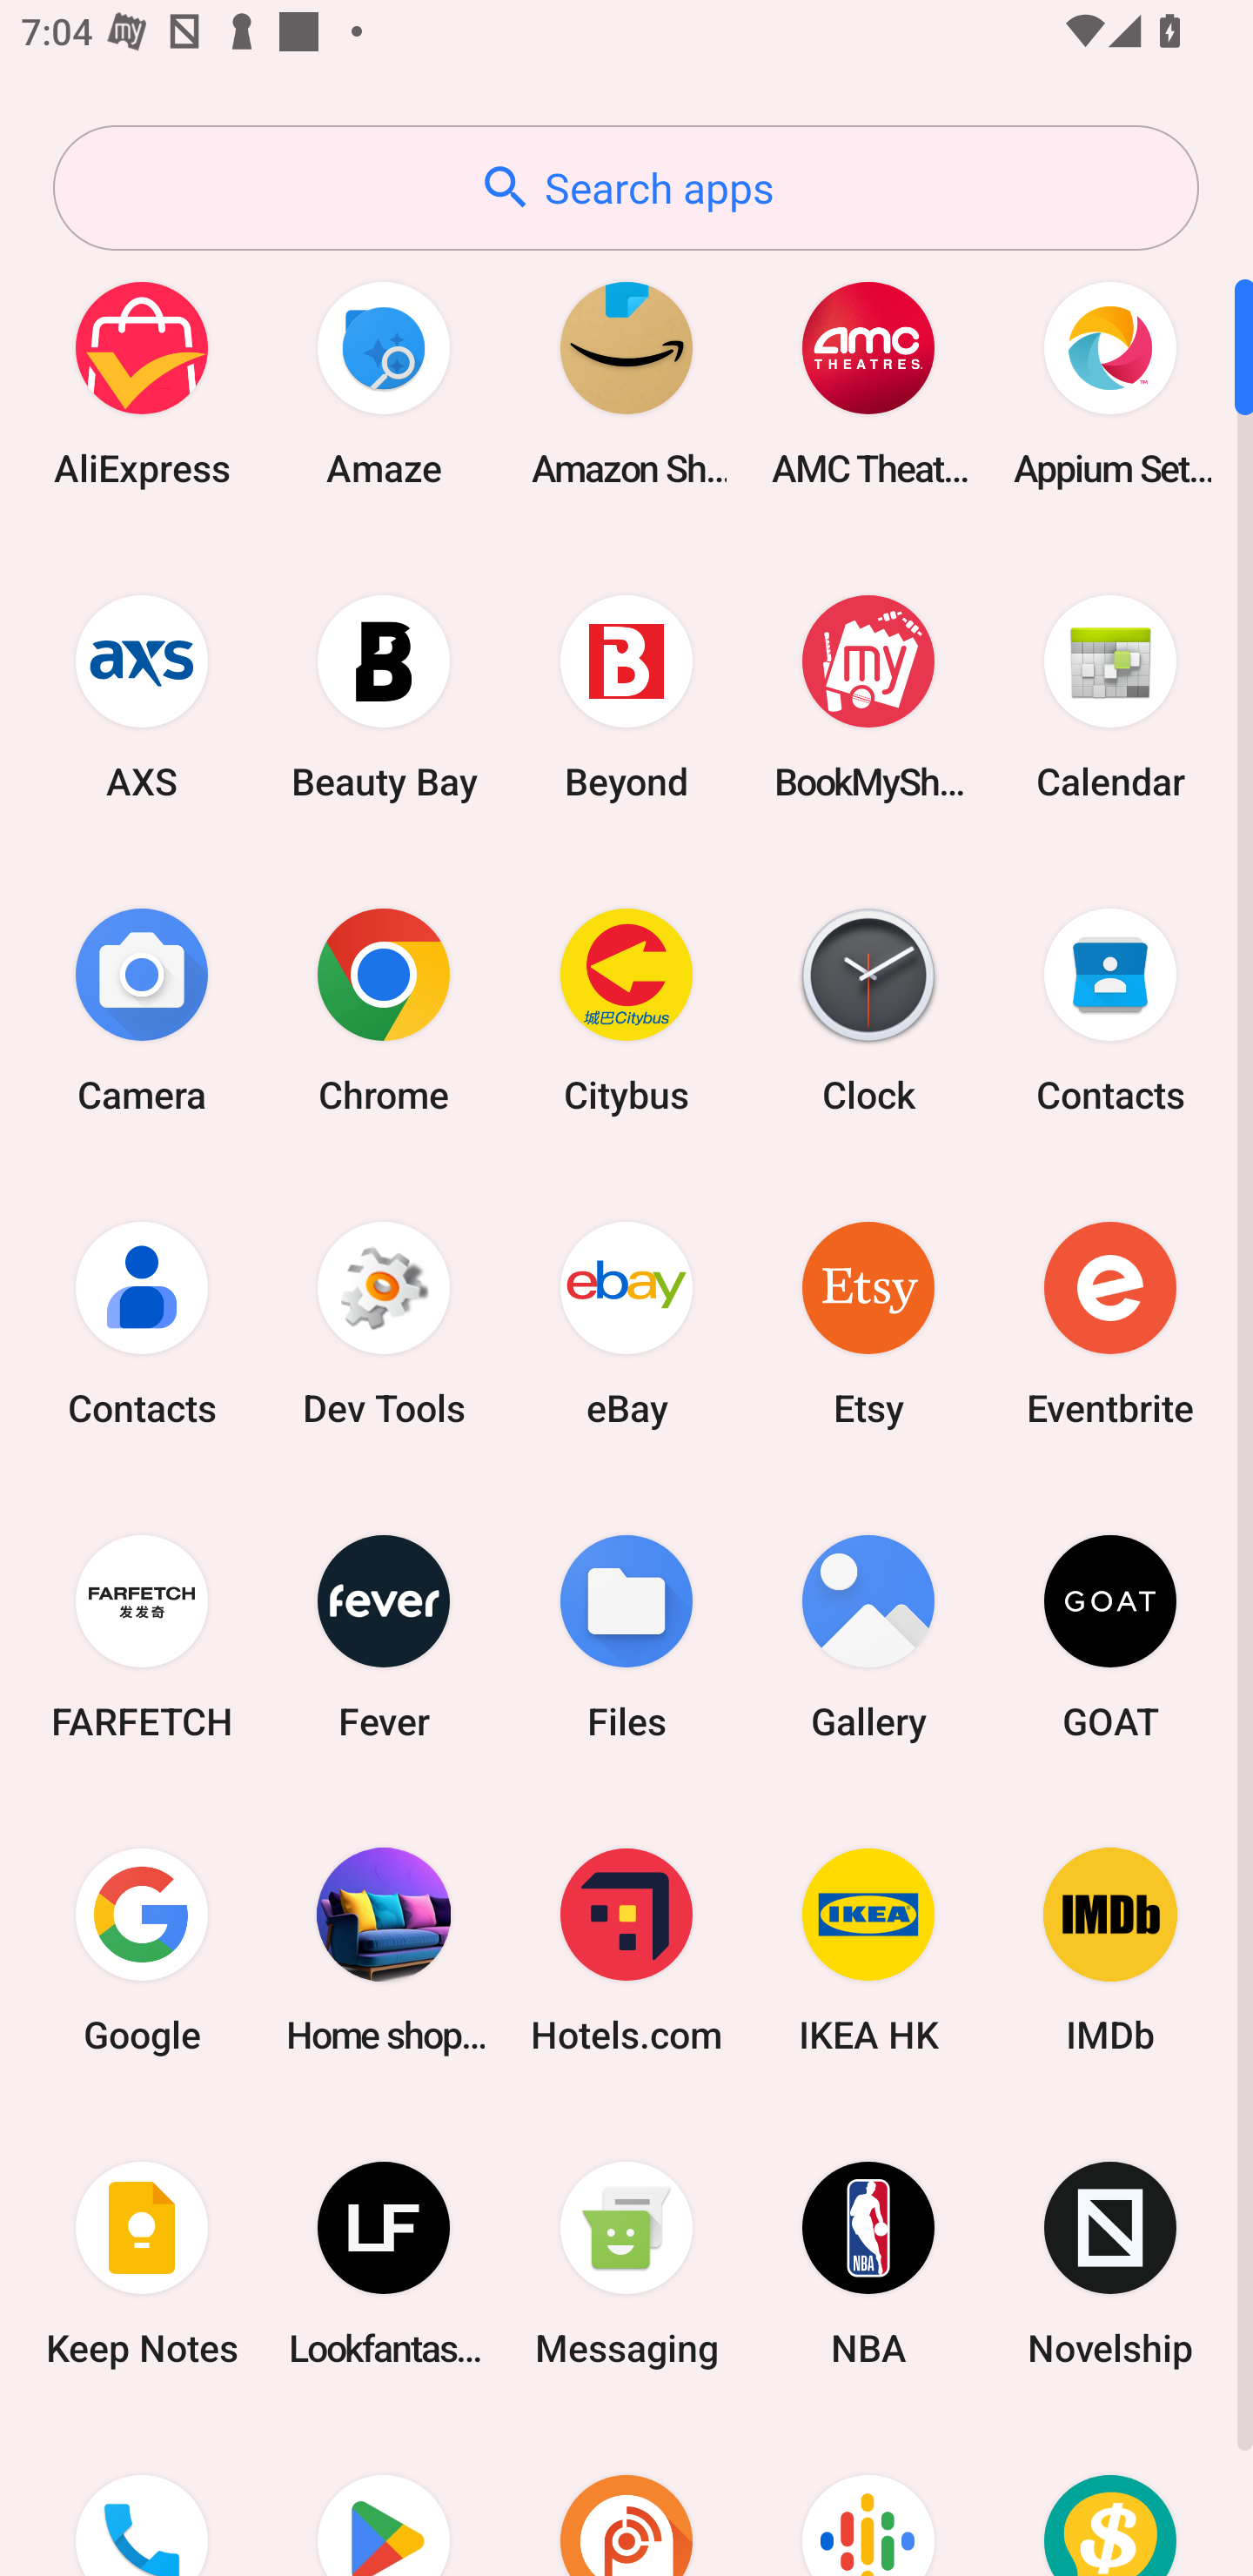  What do you see at coordinates (384, 1636) in the screenshot?
I see `Fever` at bounding box center [384, 1636].